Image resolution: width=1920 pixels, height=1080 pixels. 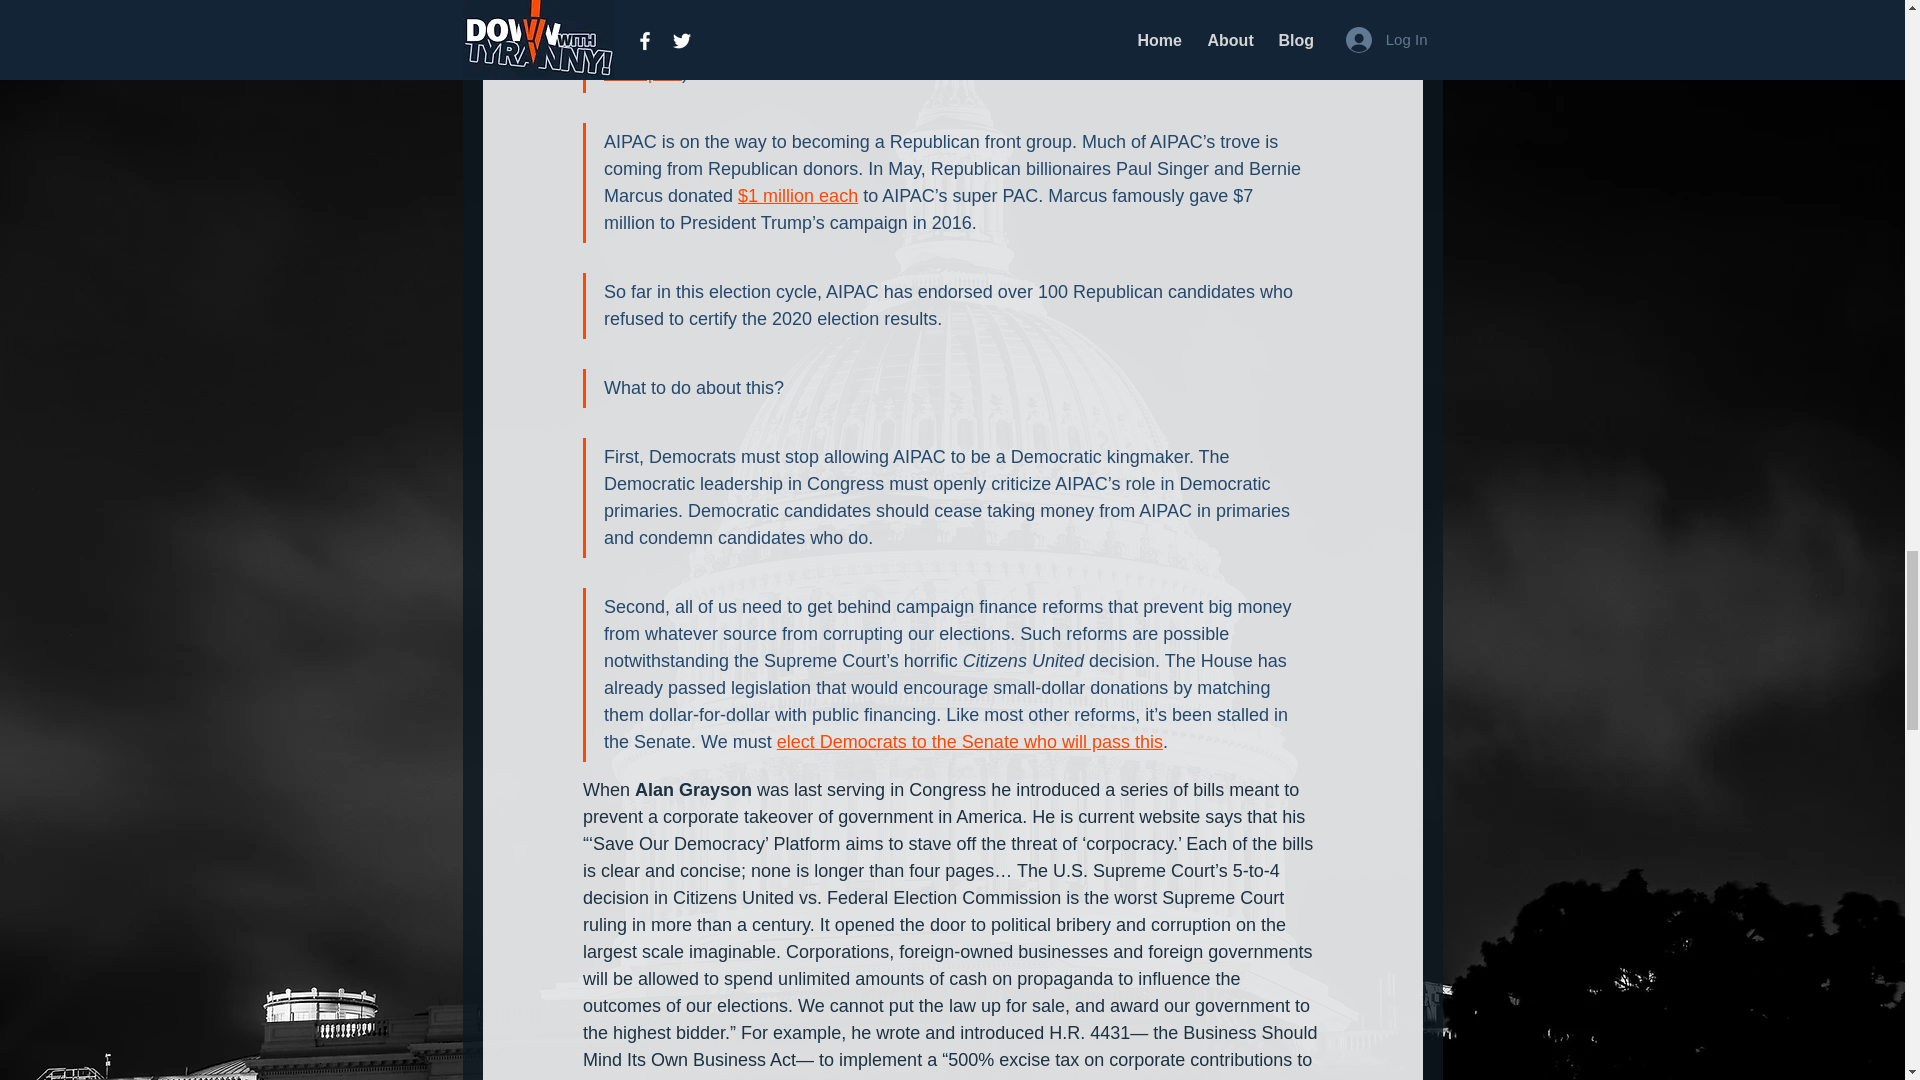 I want to click on labor champion, so click(x=720, y=59).